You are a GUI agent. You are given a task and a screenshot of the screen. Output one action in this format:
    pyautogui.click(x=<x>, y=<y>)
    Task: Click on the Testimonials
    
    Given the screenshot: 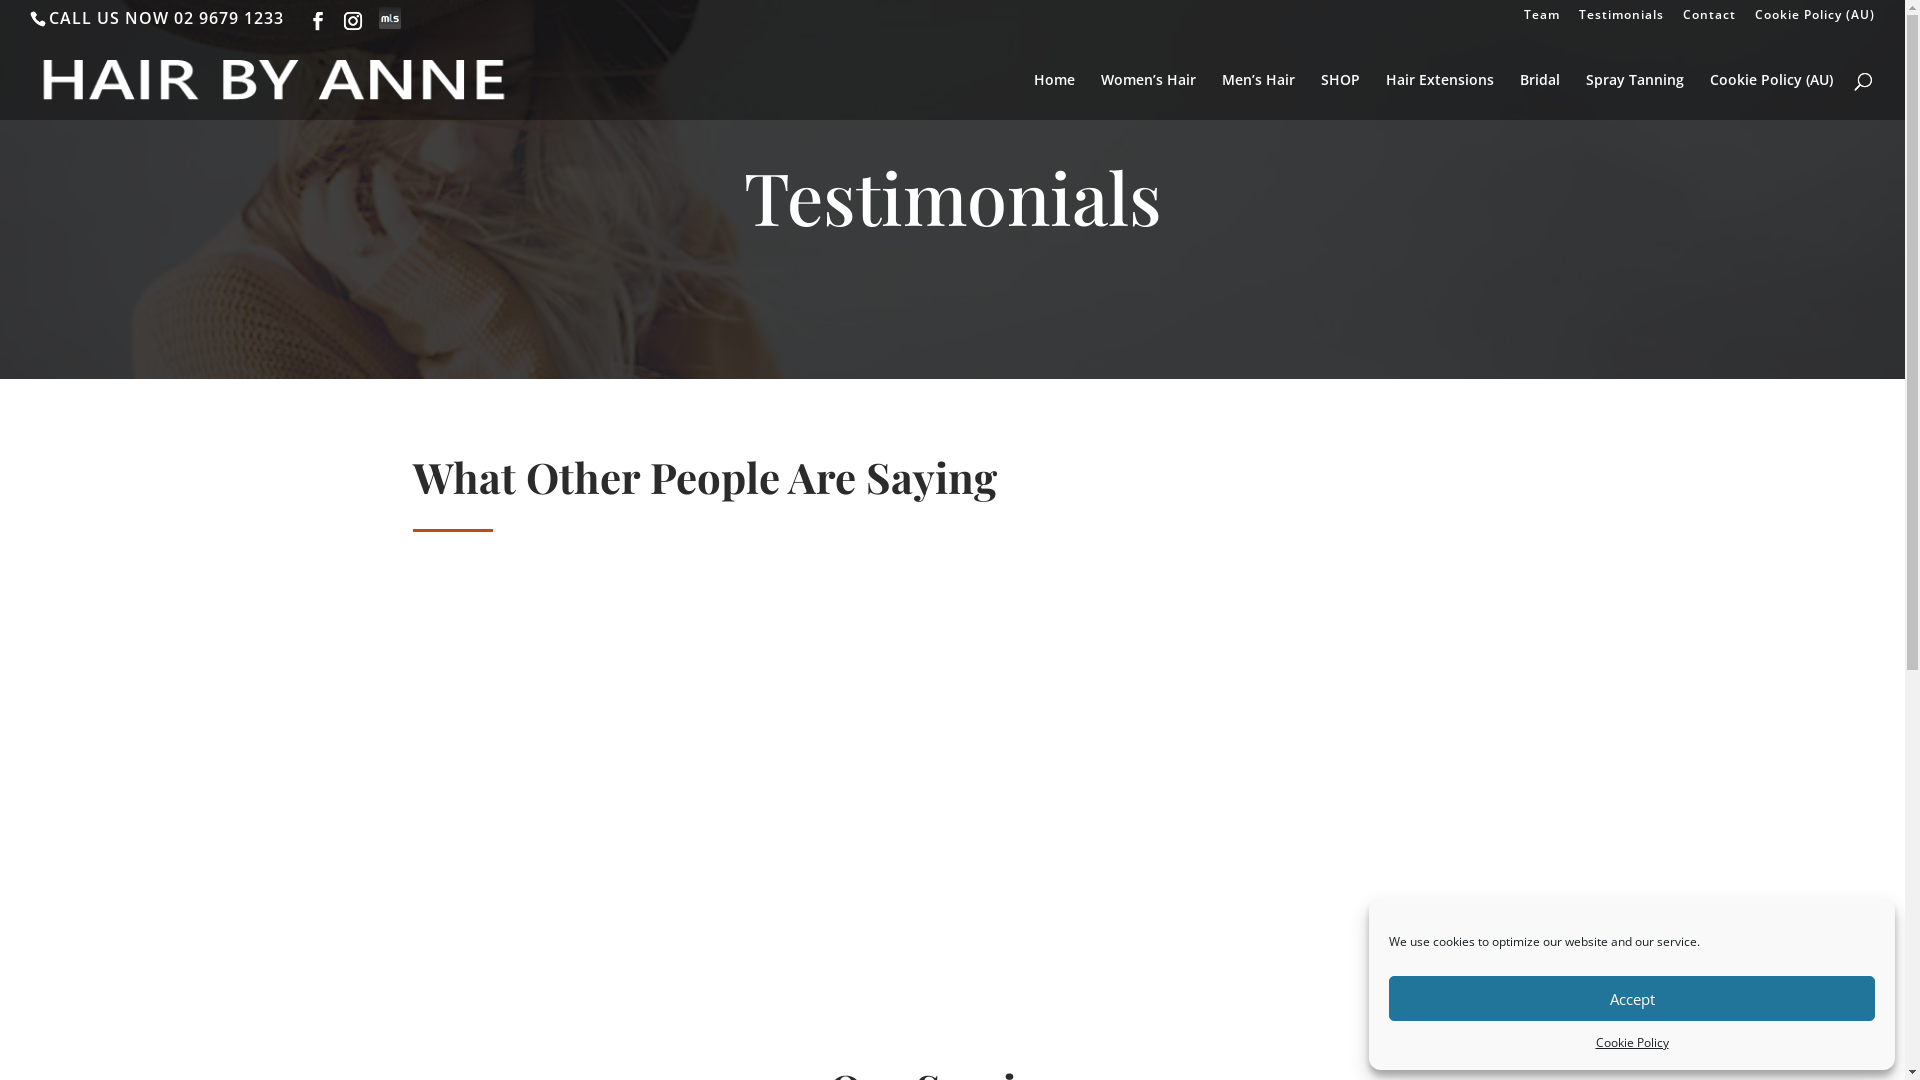 What is the action you would take?
    pyautogui.click(x=1622, y=20)
    